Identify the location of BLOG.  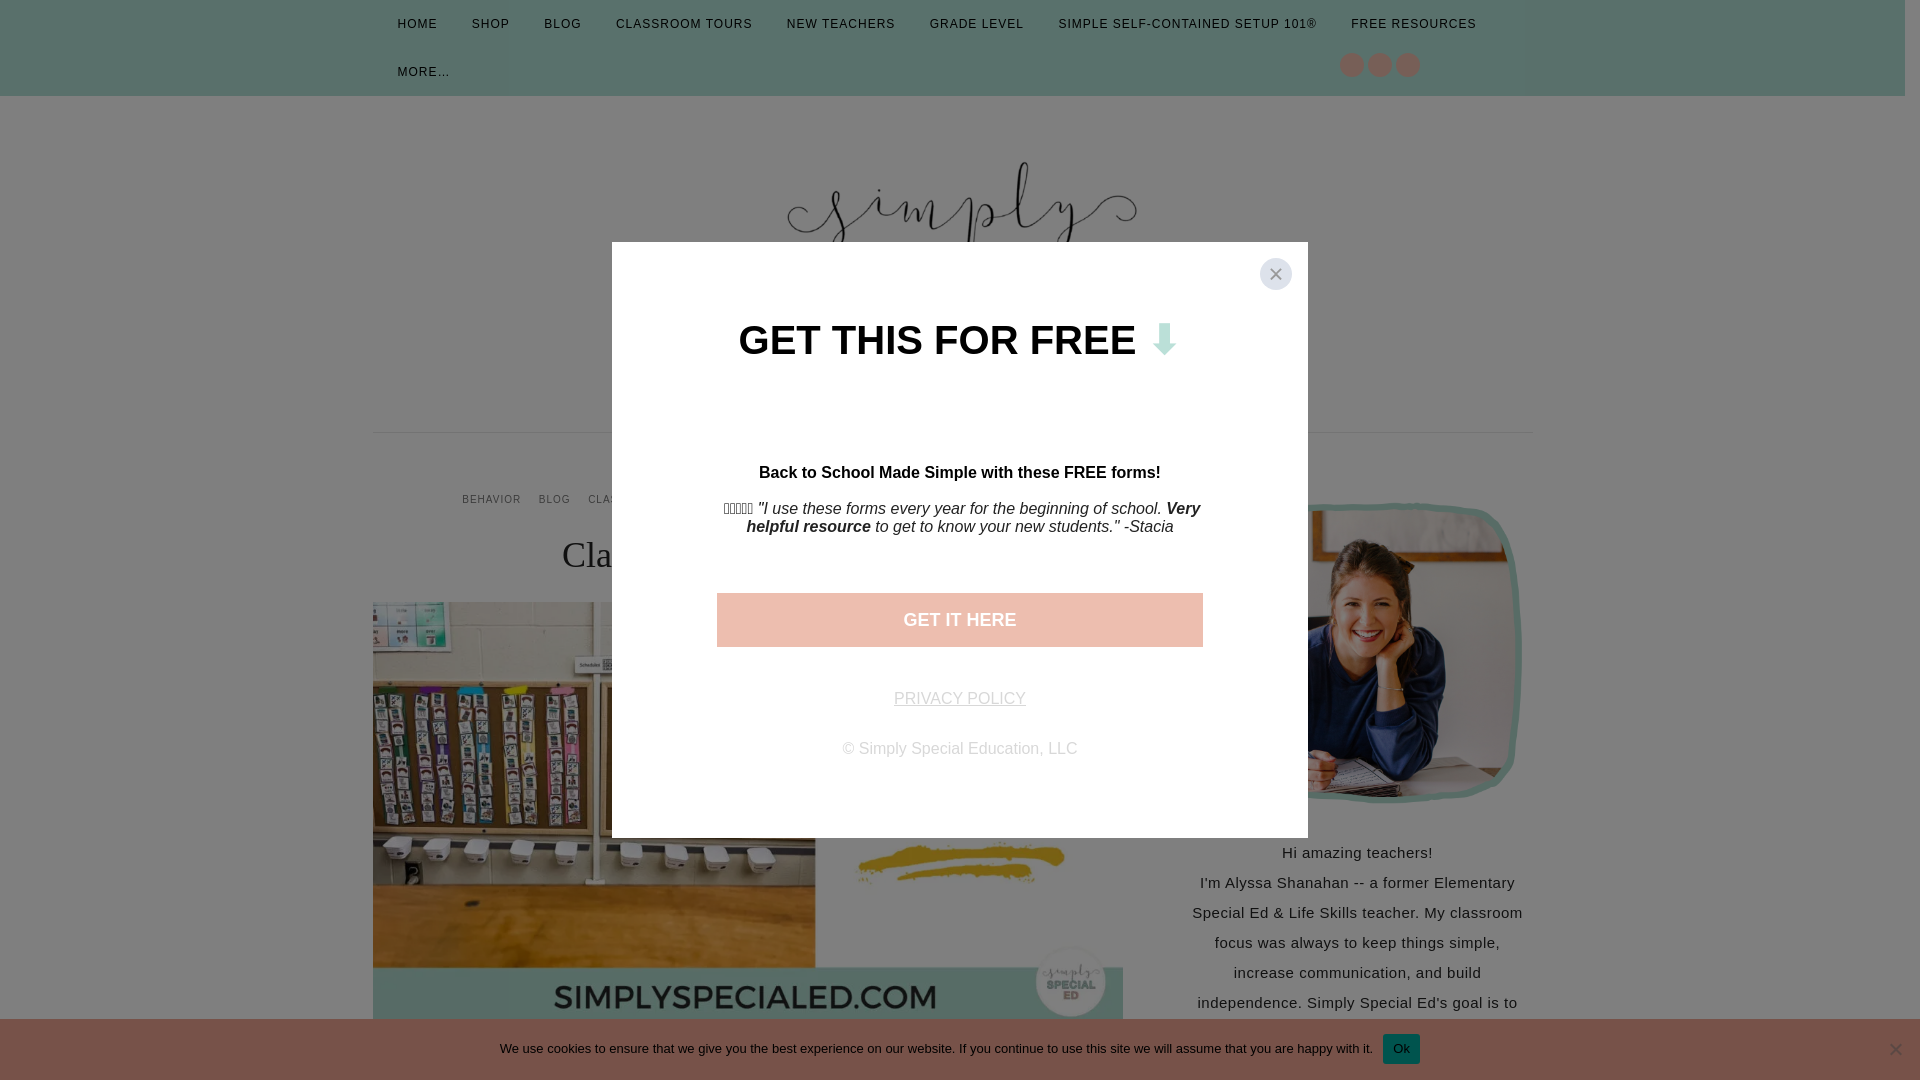
(562, 24).